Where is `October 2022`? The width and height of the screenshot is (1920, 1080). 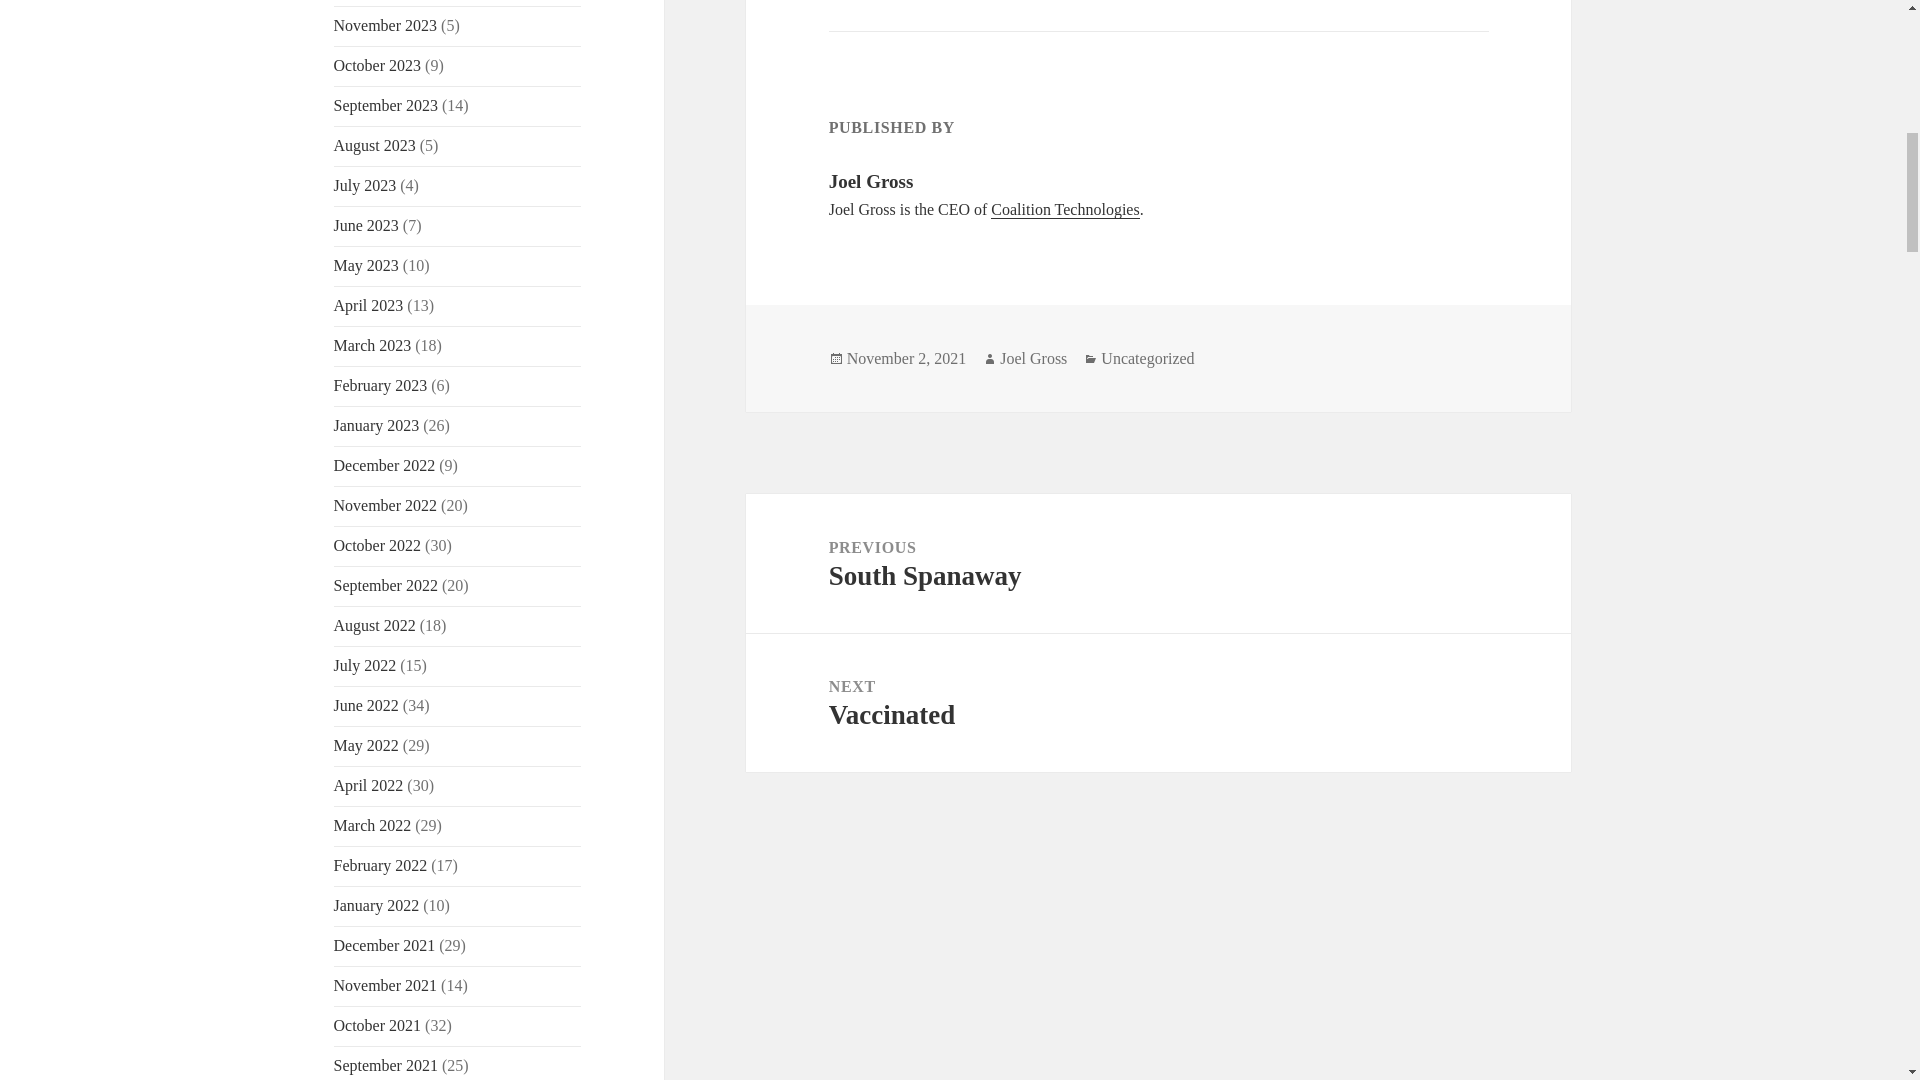 October 2022 is located at coordinates (378, 545).